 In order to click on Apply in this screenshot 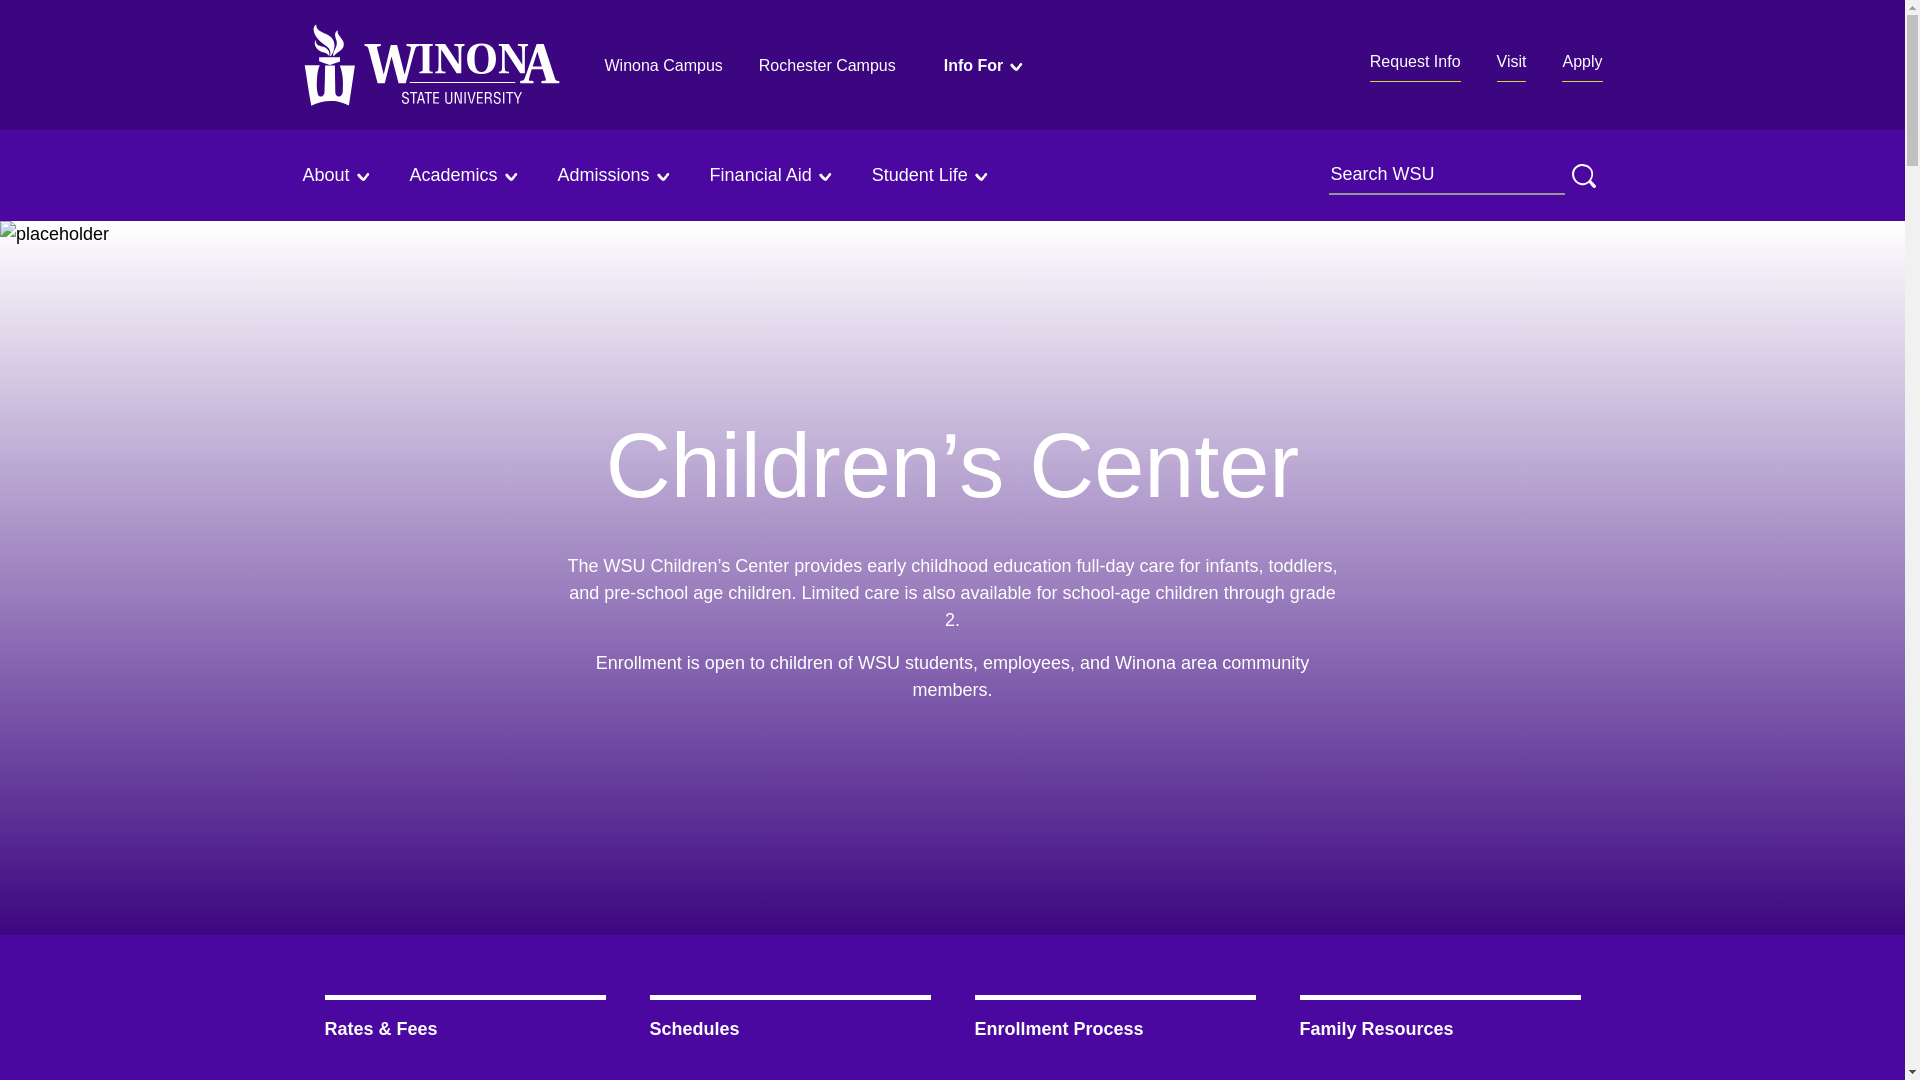, I will do `click(1582, 66)`.